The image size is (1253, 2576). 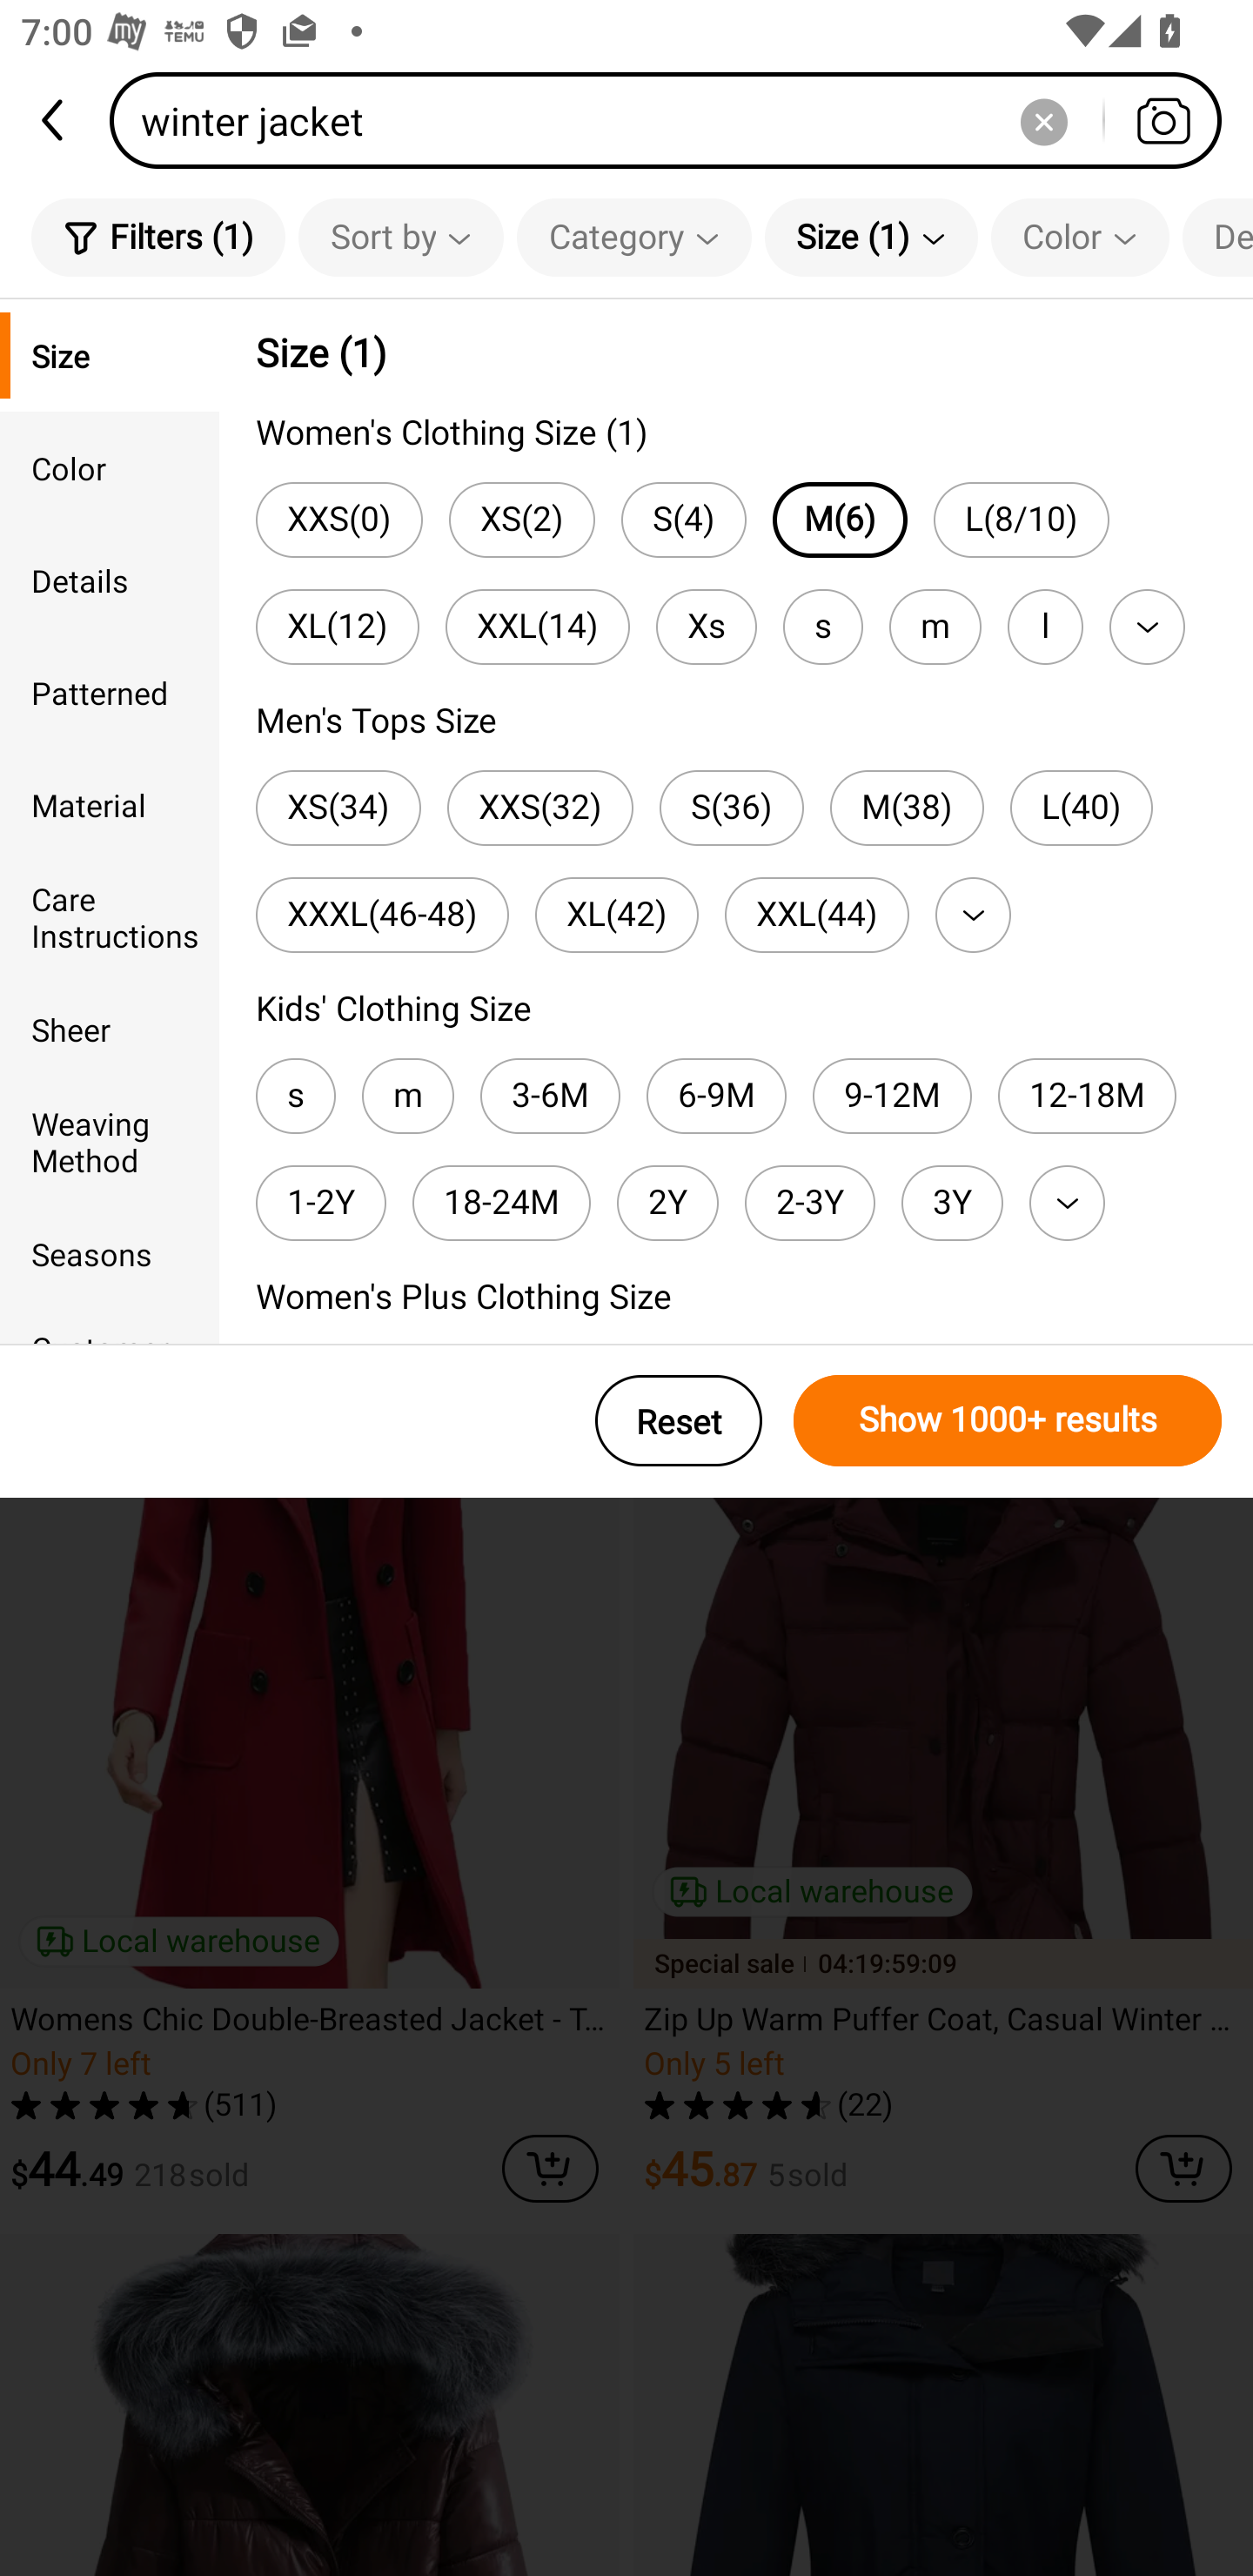 I want to click on L(8/10), so click(x=1021, y=520).